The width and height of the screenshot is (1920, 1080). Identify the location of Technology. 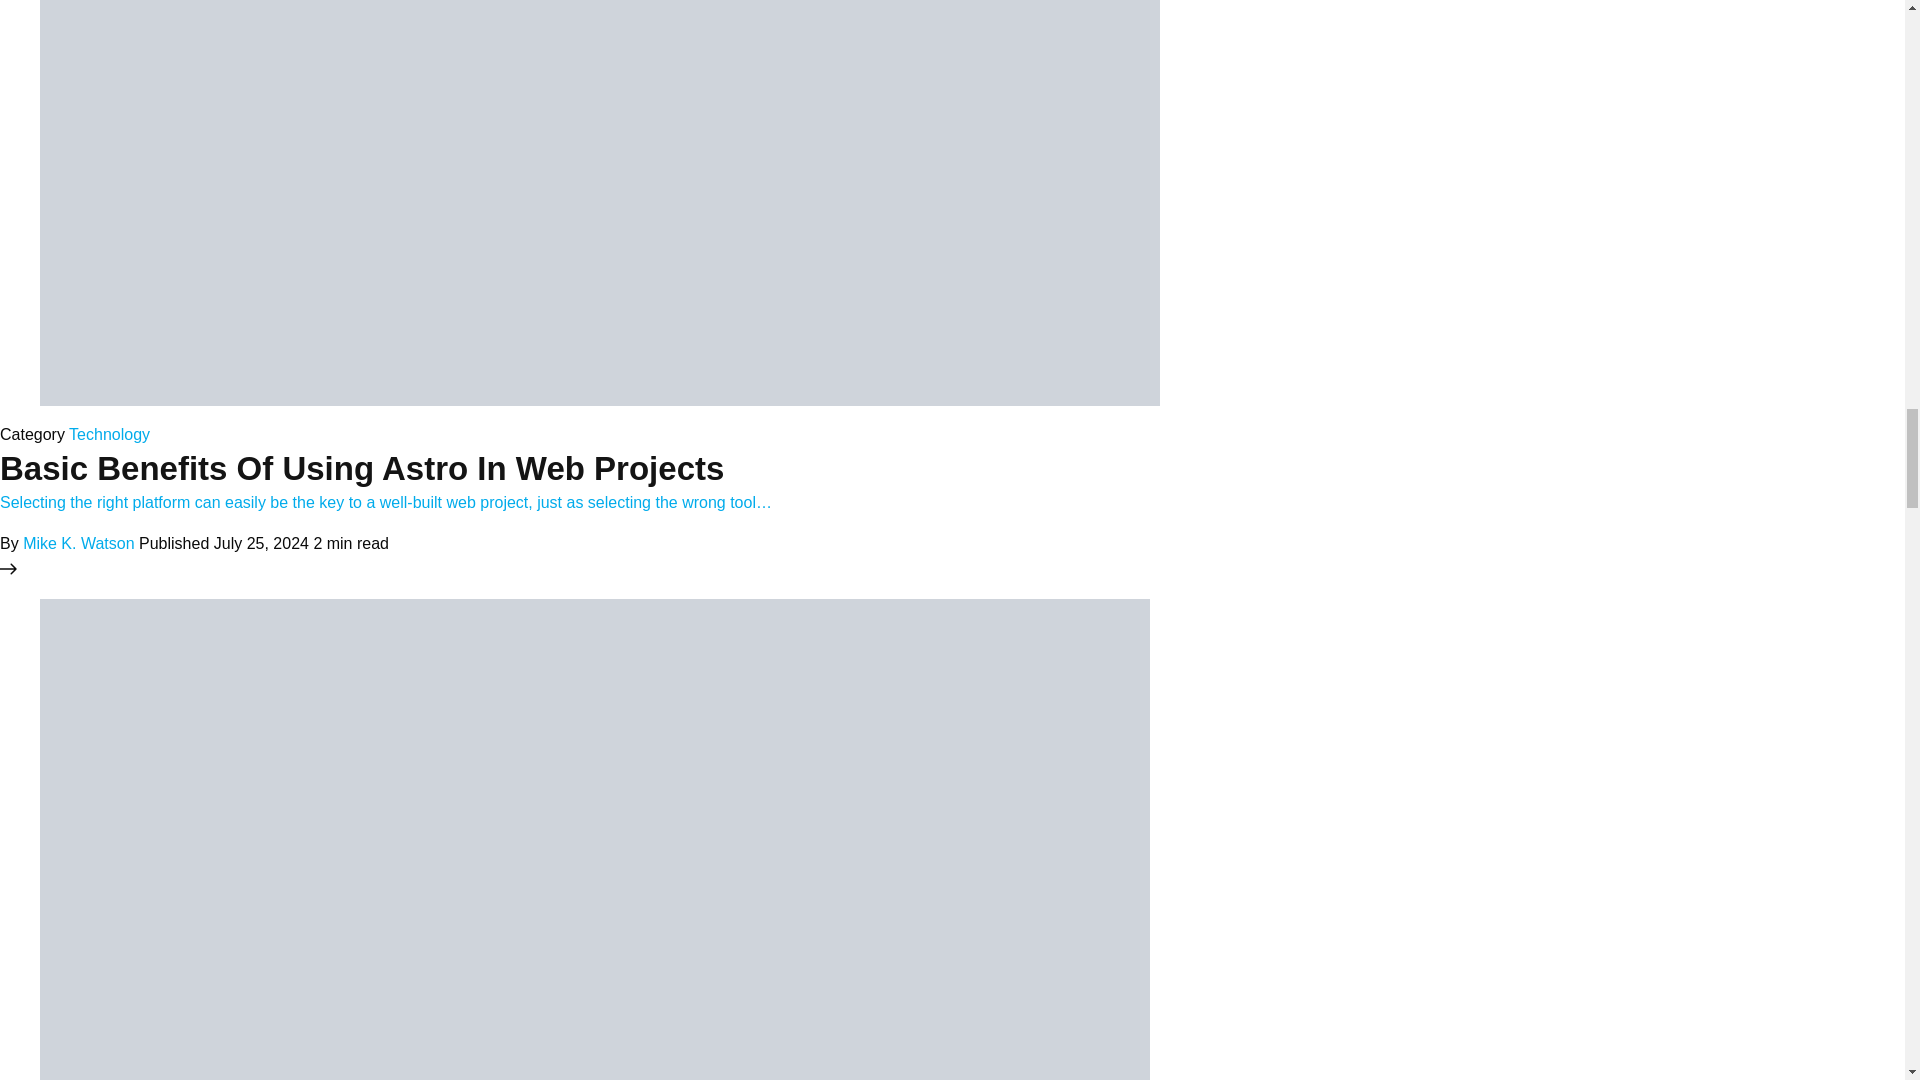
(109, 434).